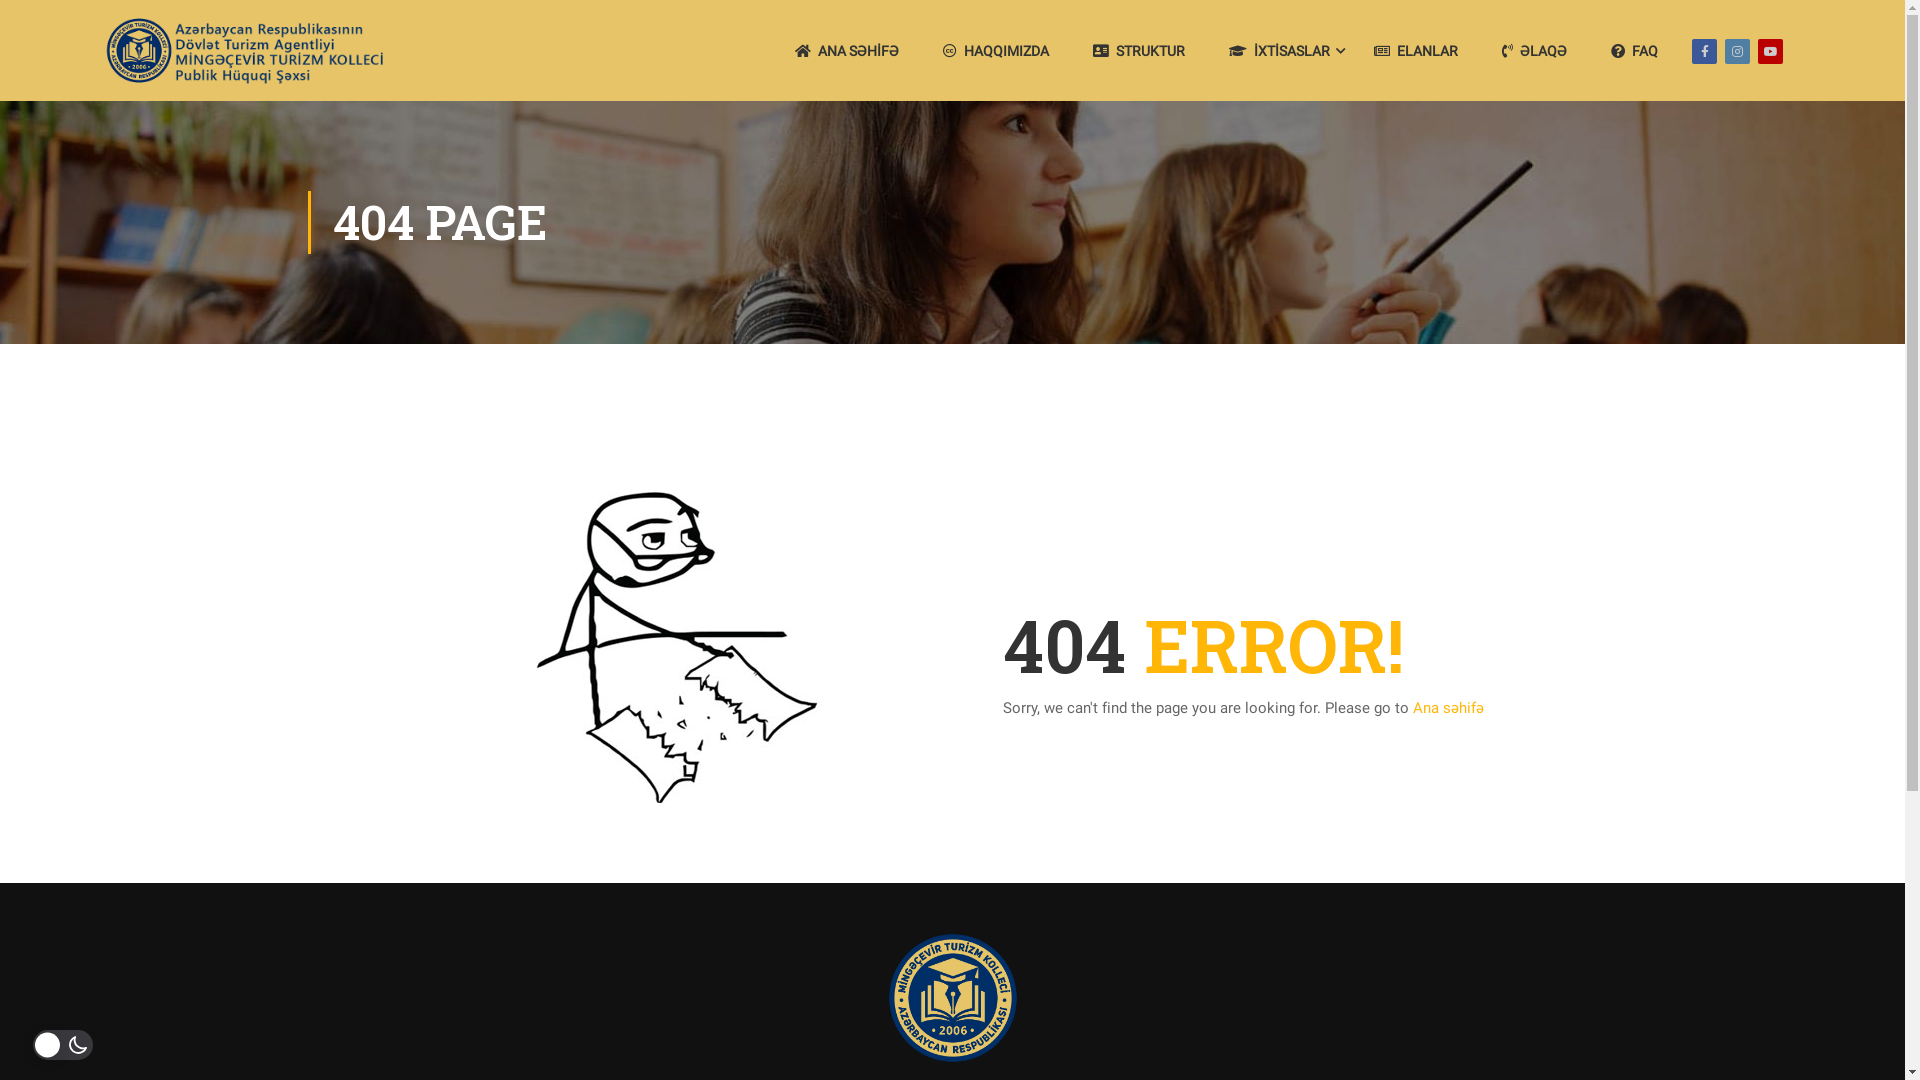 The height and width of the screenshot is (1080, 1920). I want to click on FAQ, so click(1634, 51).